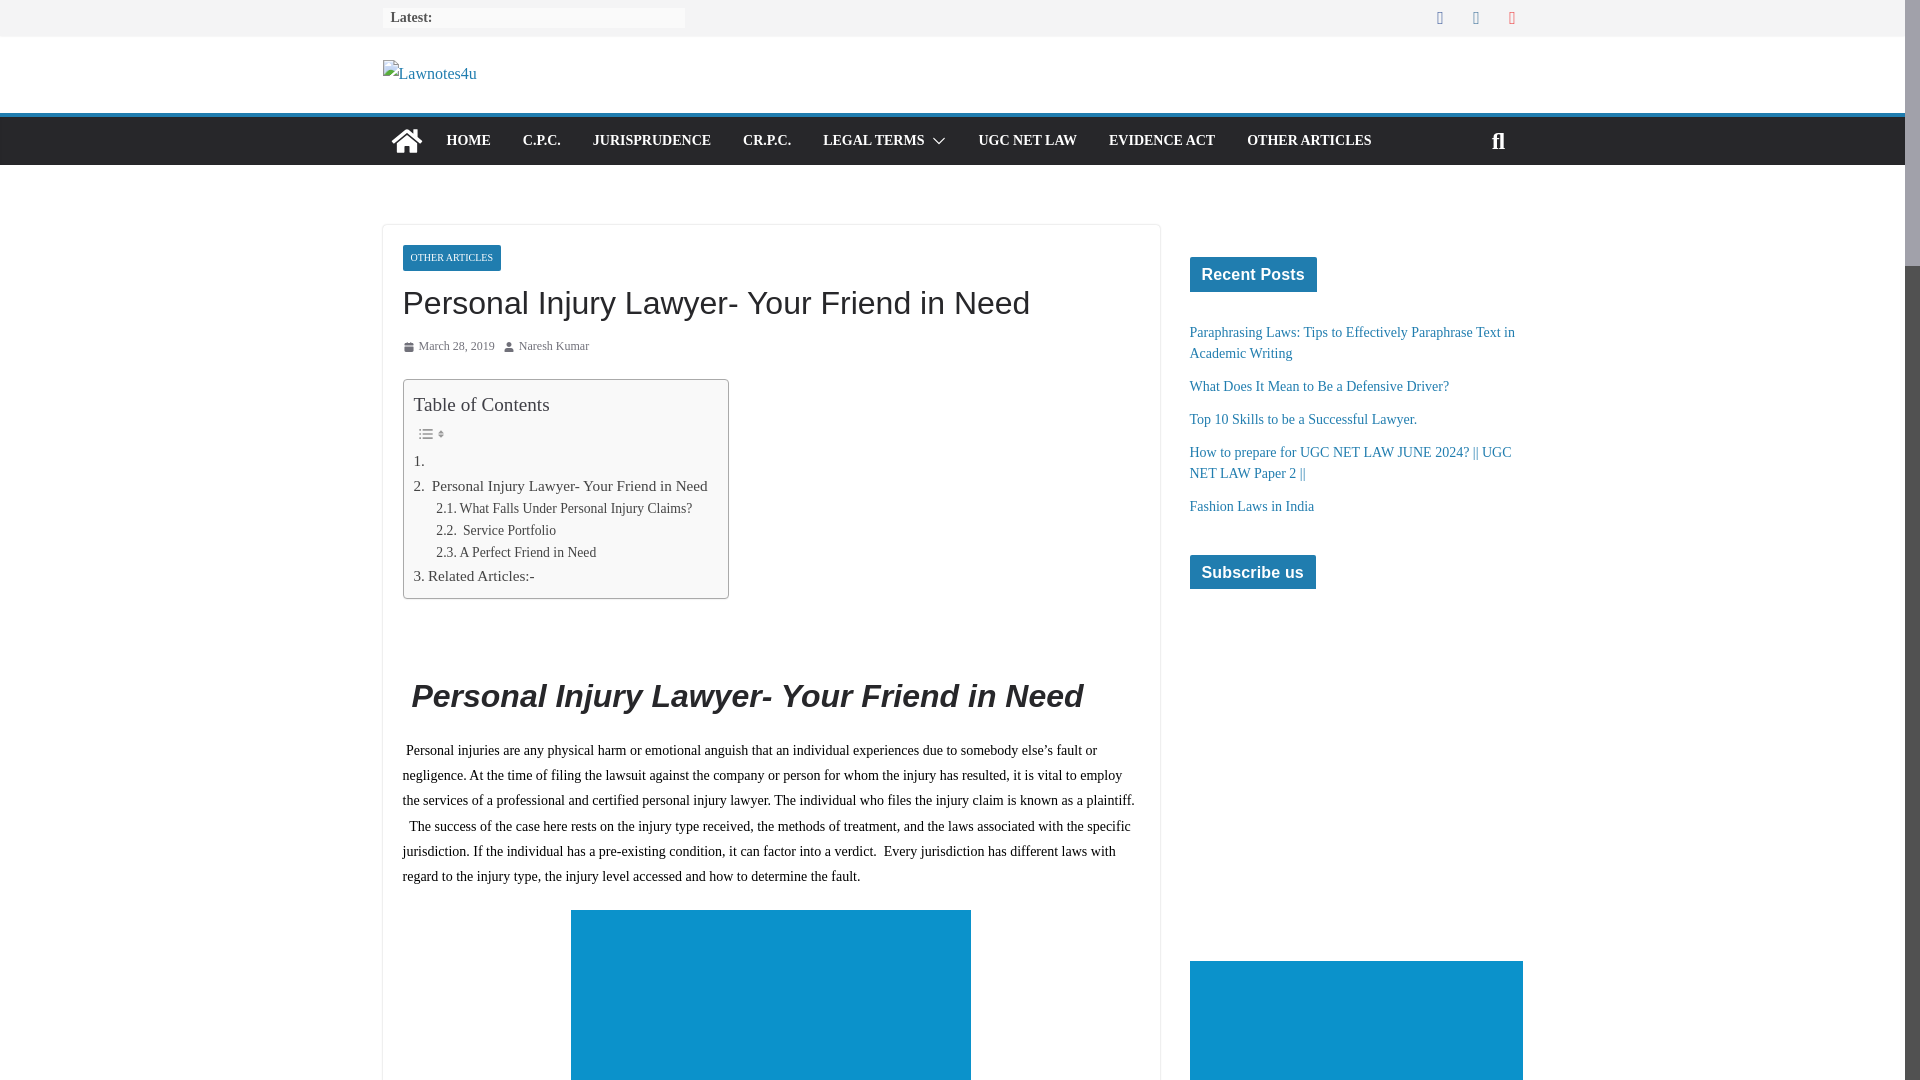  I want to click on A Perfect Friend in Need  , so click(518, 552).